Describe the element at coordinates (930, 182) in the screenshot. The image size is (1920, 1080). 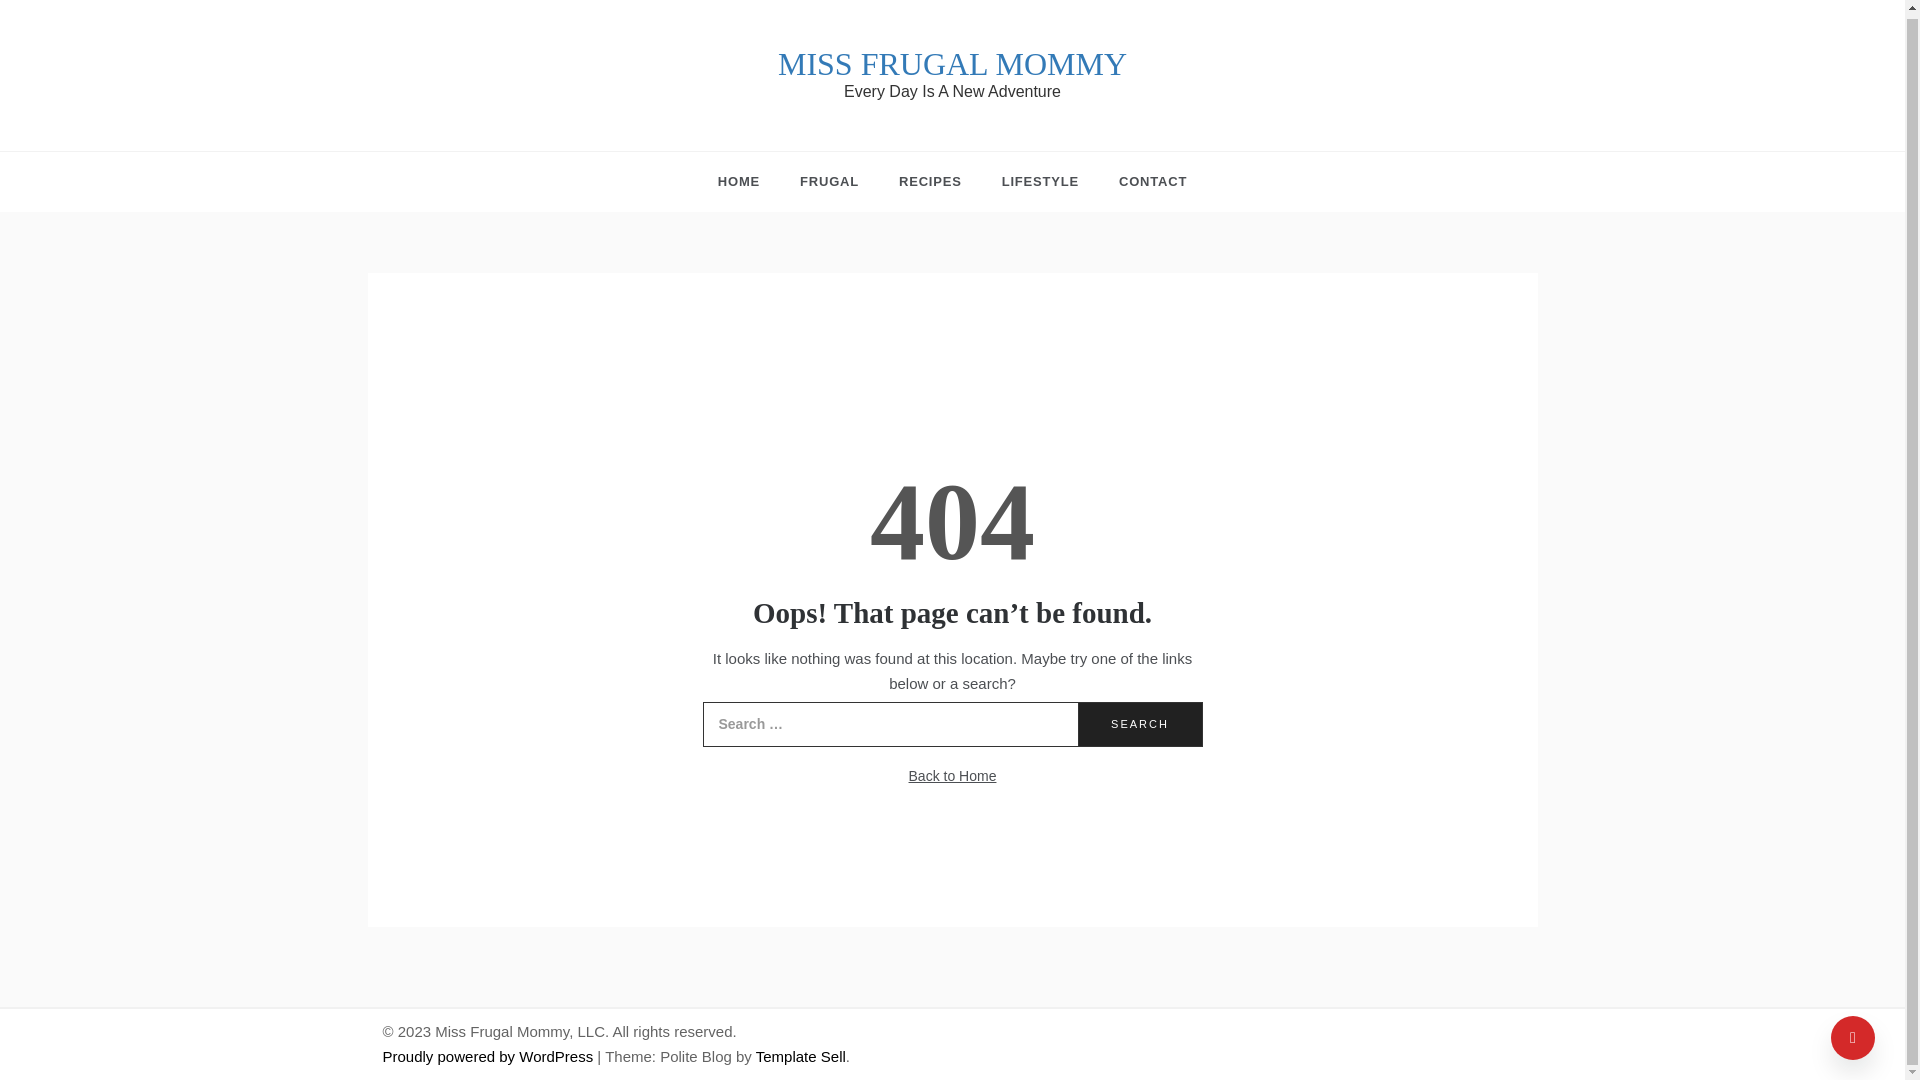
I see `RECIPES` at that location.